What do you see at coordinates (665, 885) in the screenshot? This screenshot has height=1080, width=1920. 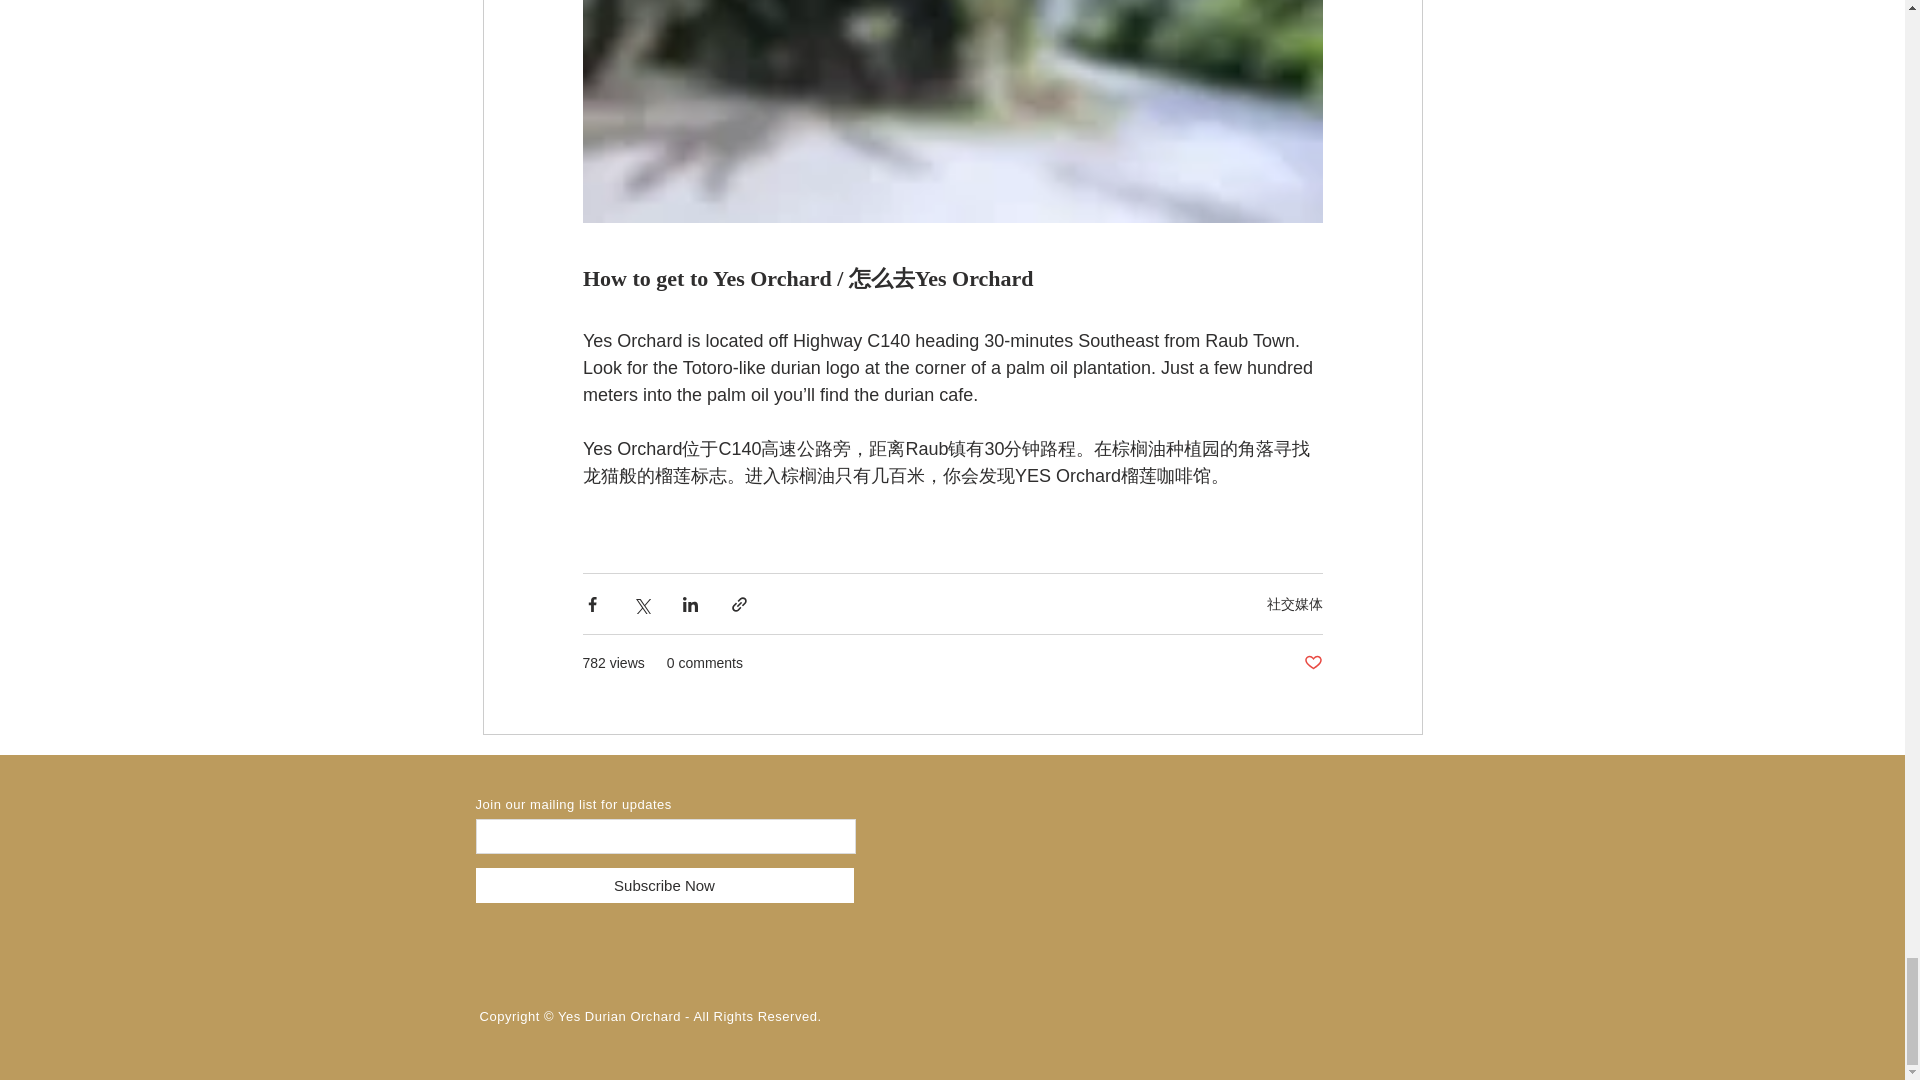 I see `Subscribe Now` at bounding box center [665, 885].